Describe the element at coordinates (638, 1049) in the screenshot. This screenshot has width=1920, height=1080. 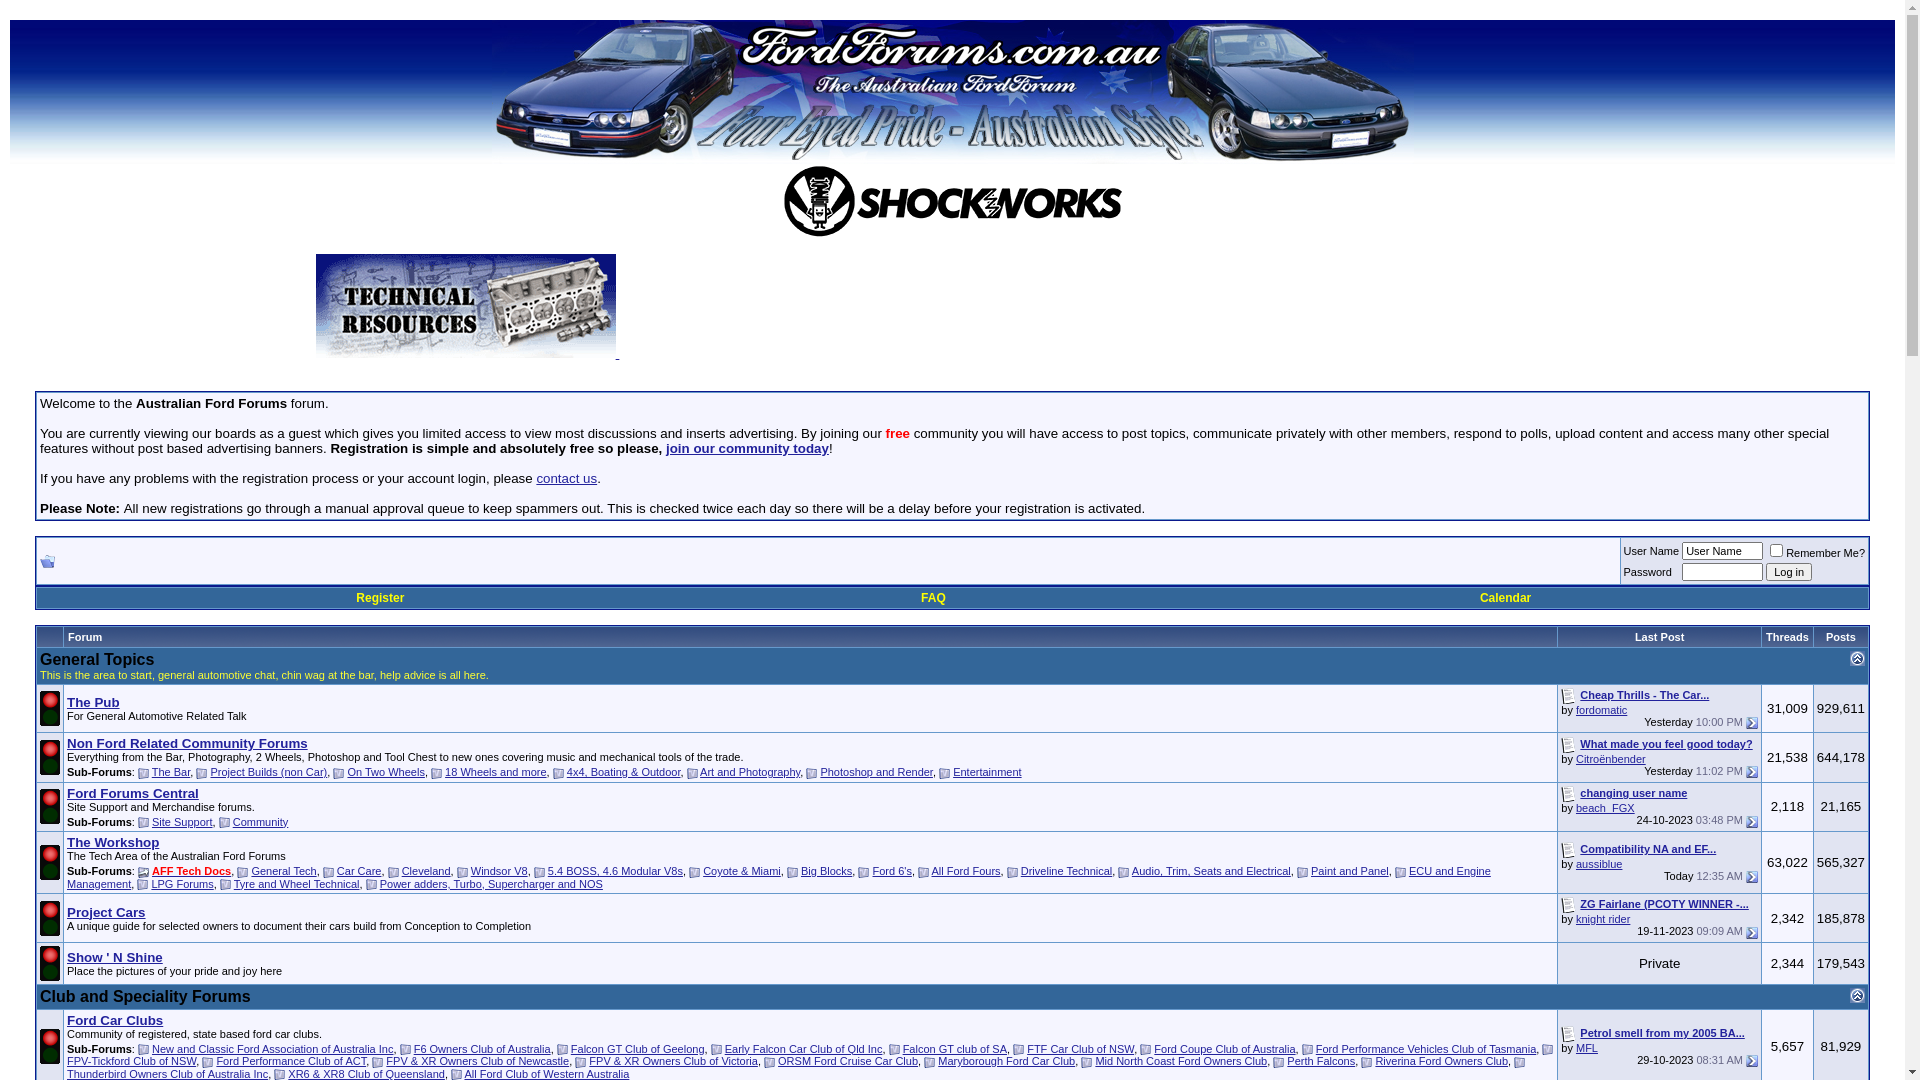
I see `Falcon GT Club of Geelong` at that location.